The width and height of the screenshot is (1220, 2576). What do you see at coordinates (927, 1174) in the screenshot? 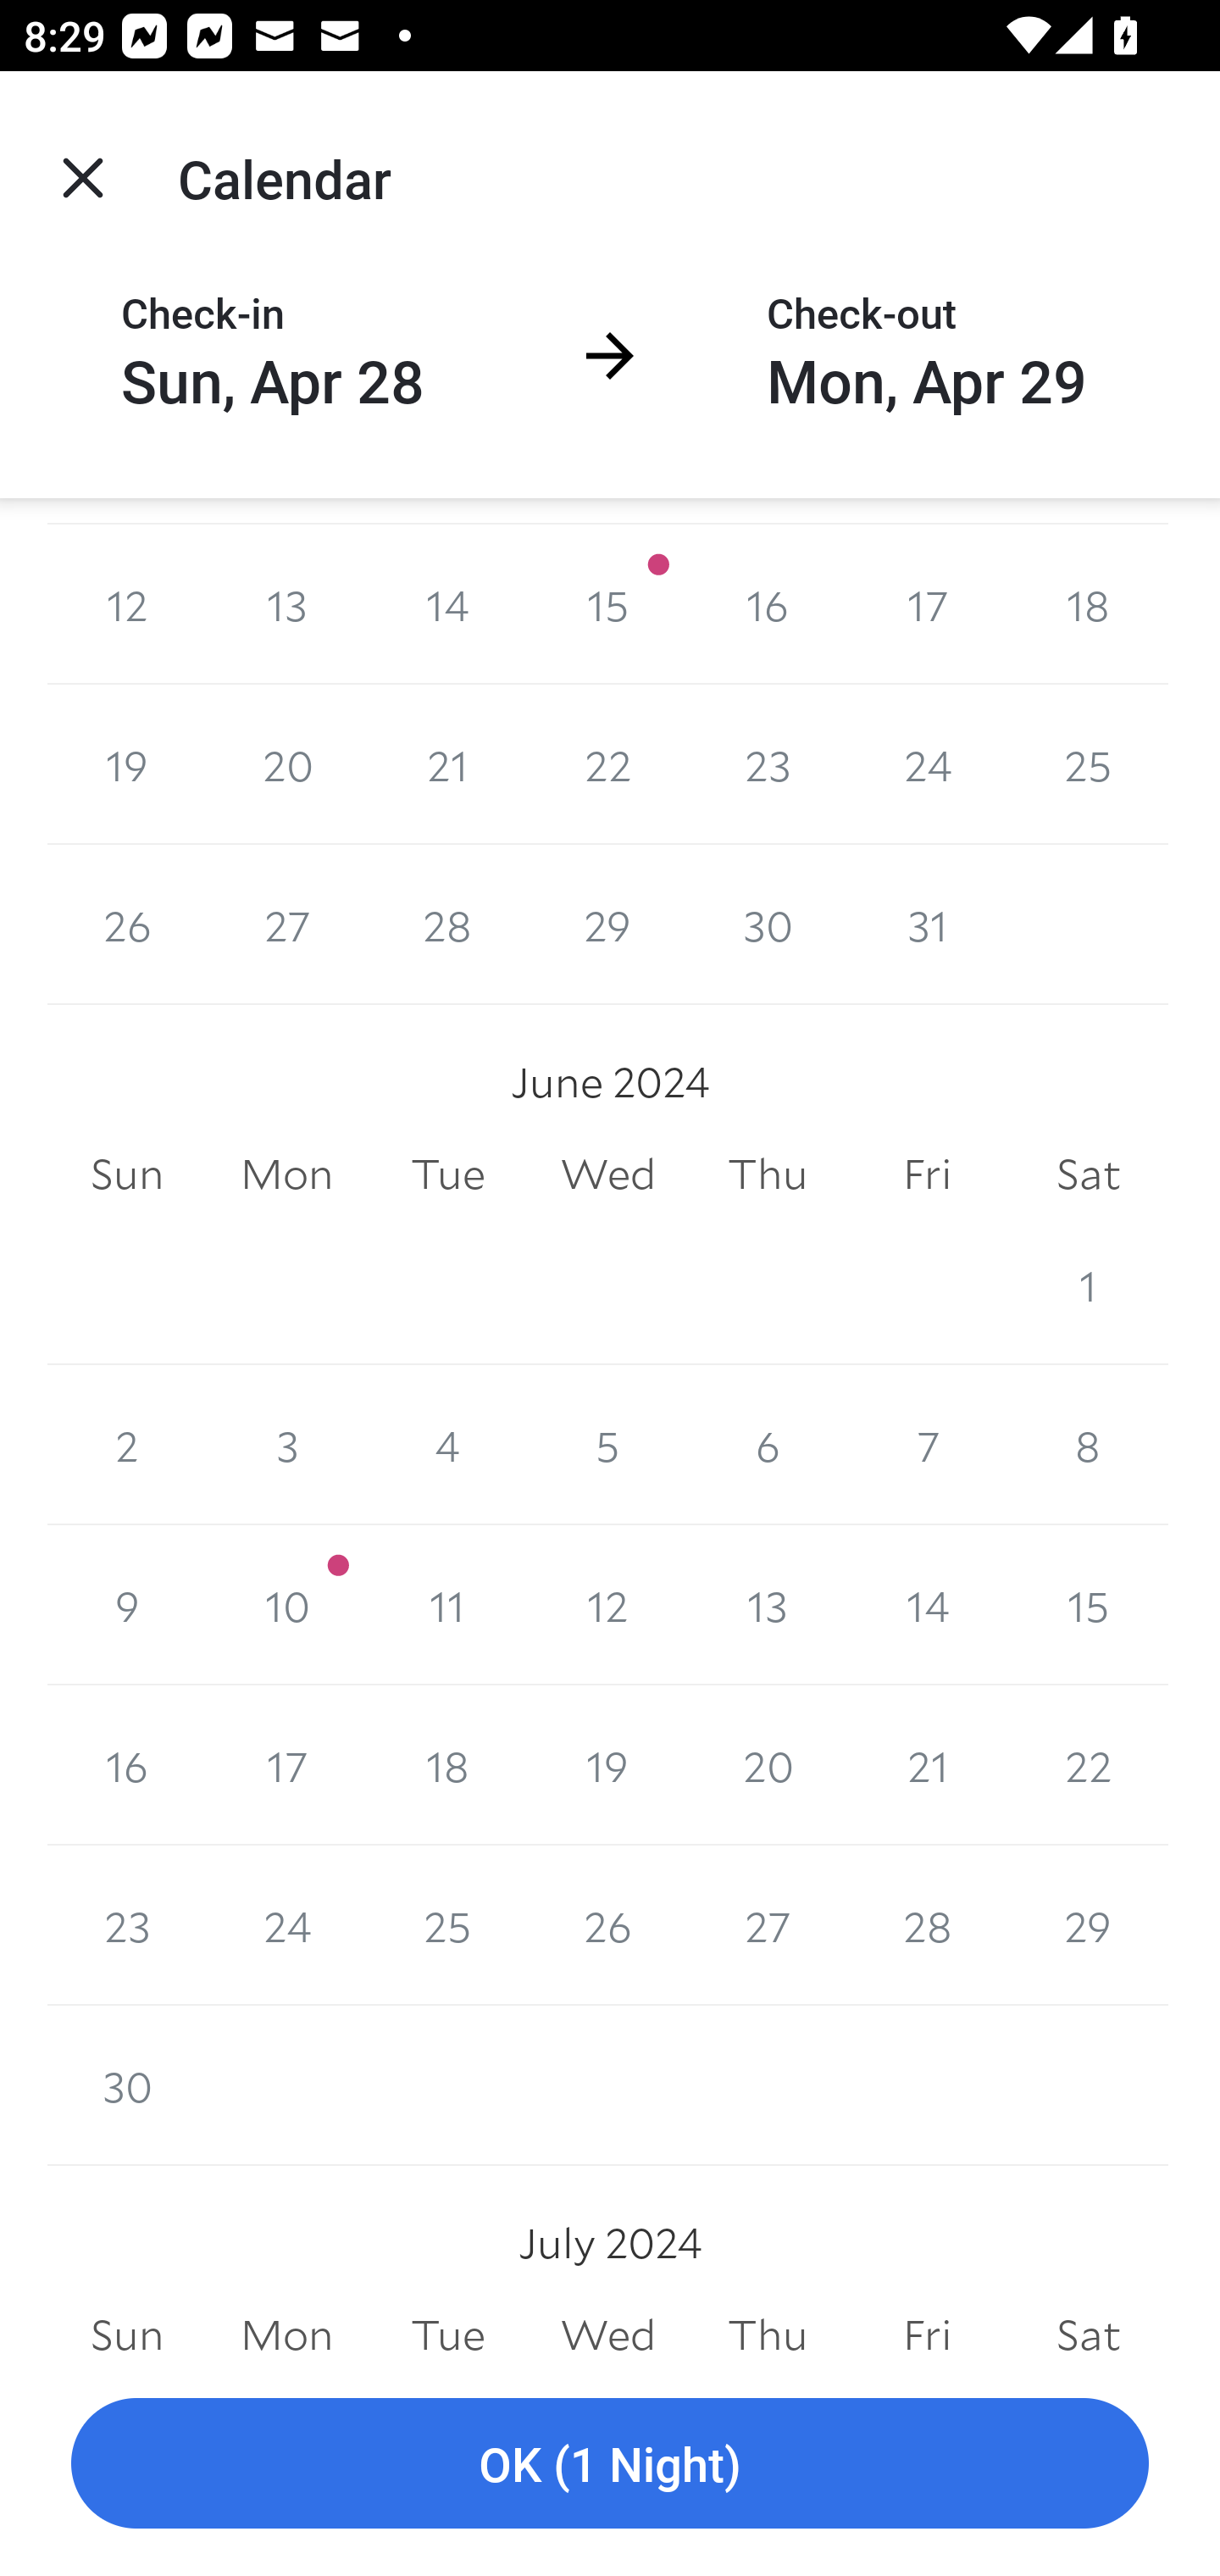
I see `Fri` at bounding box center [927, 1174].